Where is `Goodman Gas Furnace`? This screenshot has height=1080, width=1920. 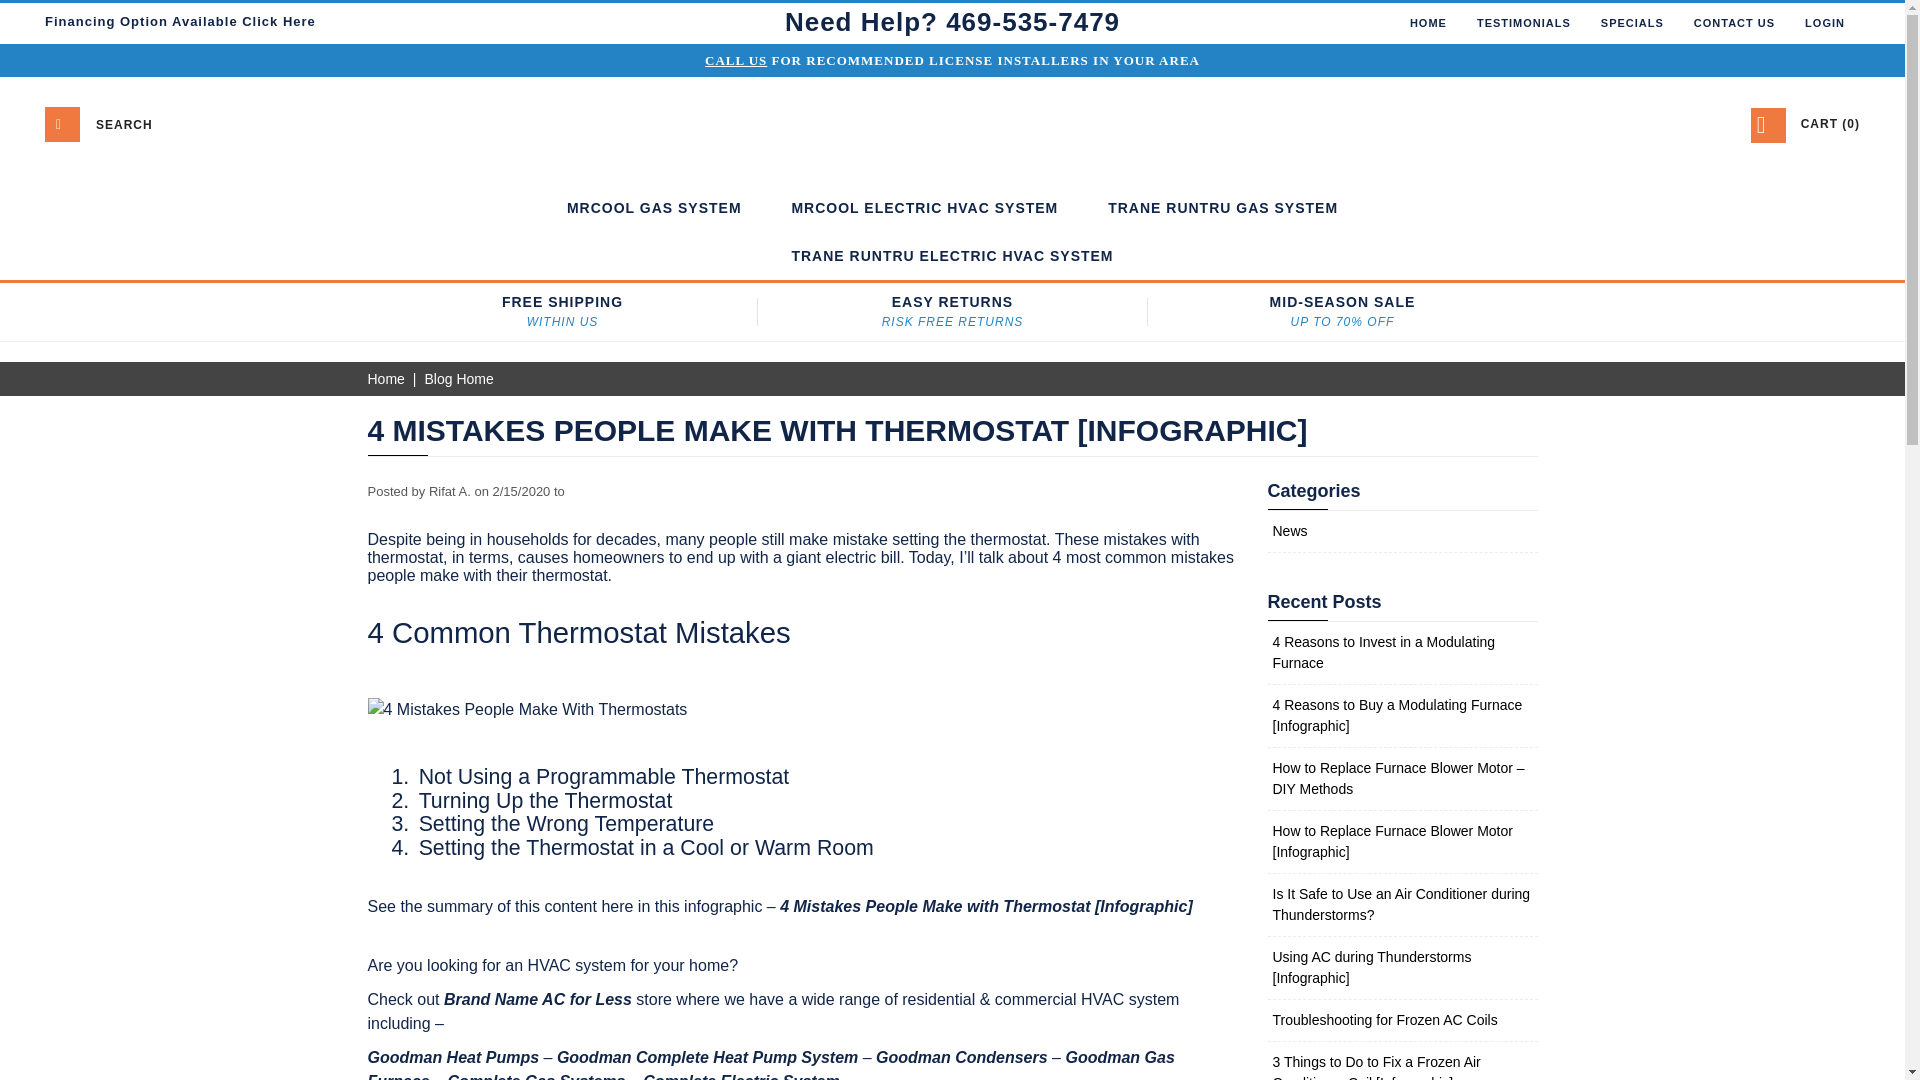
Goodman Gas Furnace is located at coordinates (772, 1064).